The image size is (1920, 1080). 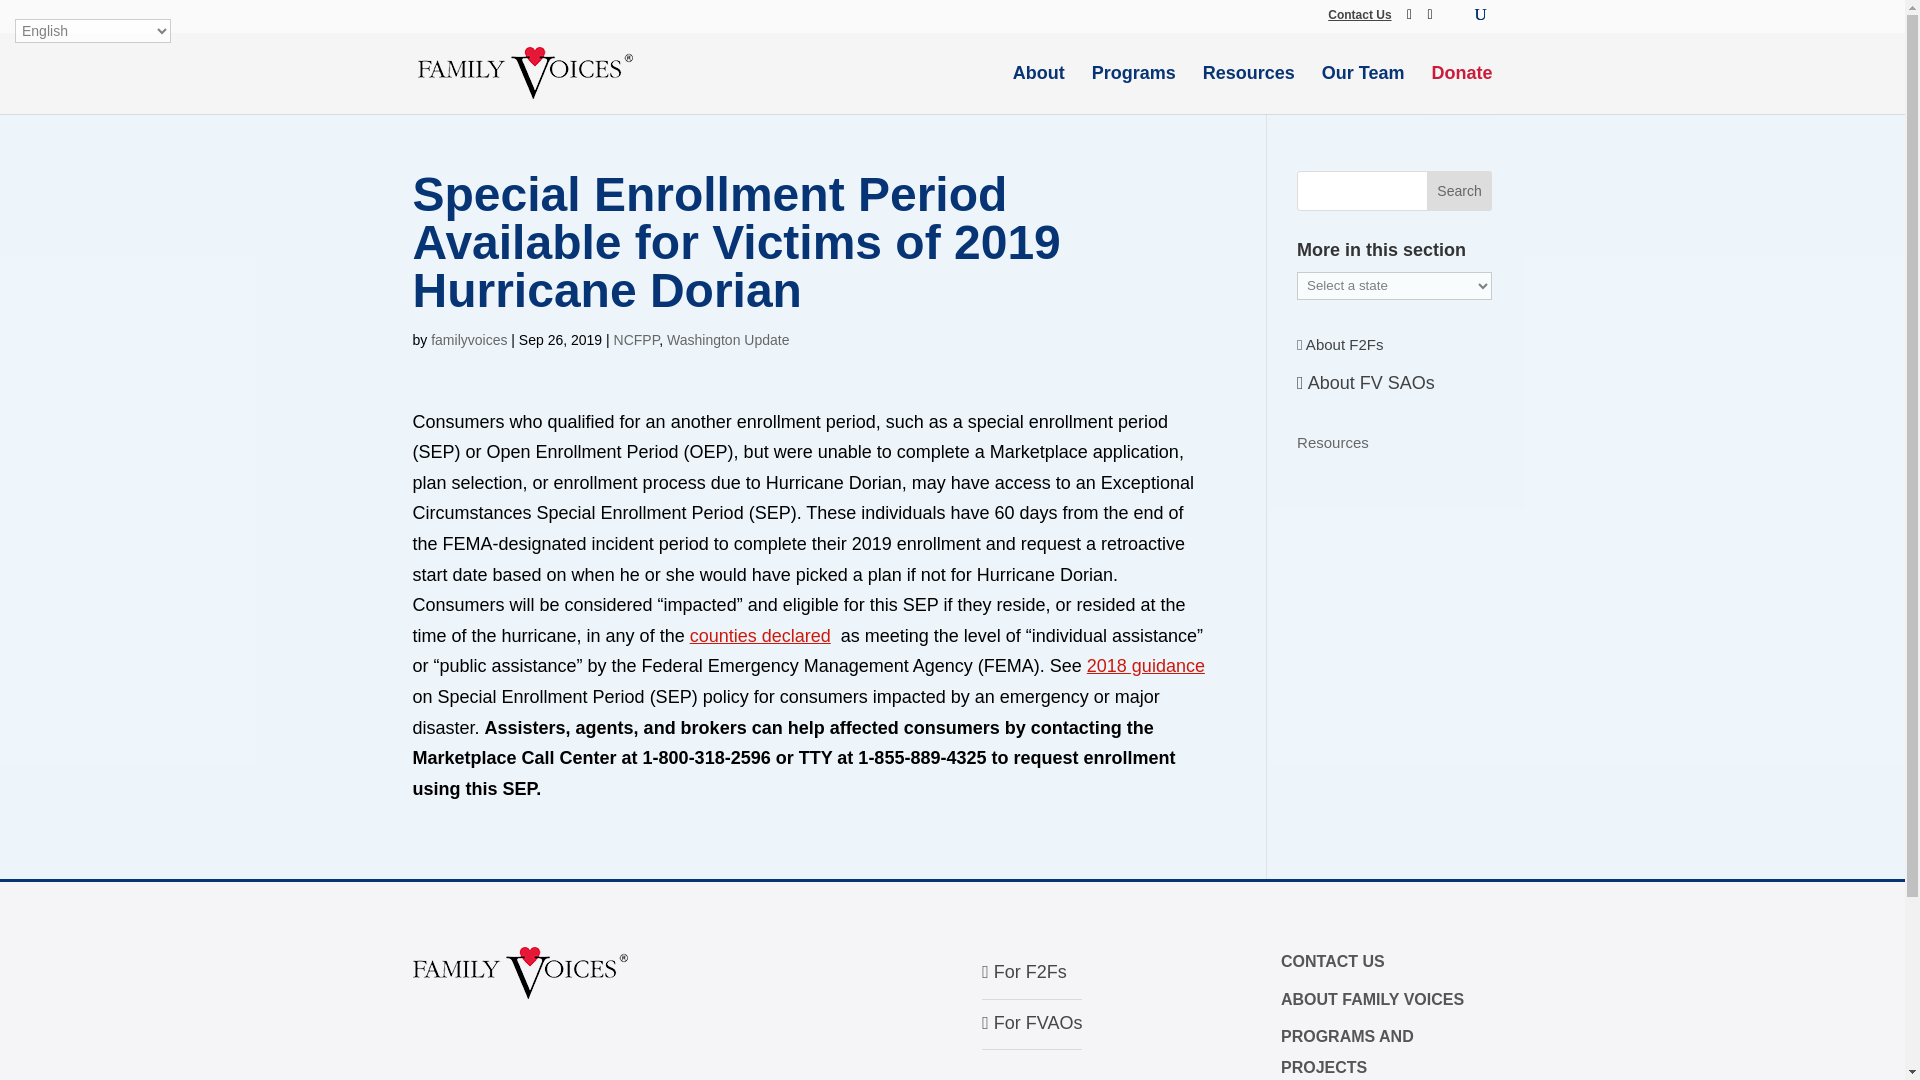 What do you see at coordinates (1024, 972) in the screenshot?
I see `For F2Fs` at bounding box center [1024, 972].